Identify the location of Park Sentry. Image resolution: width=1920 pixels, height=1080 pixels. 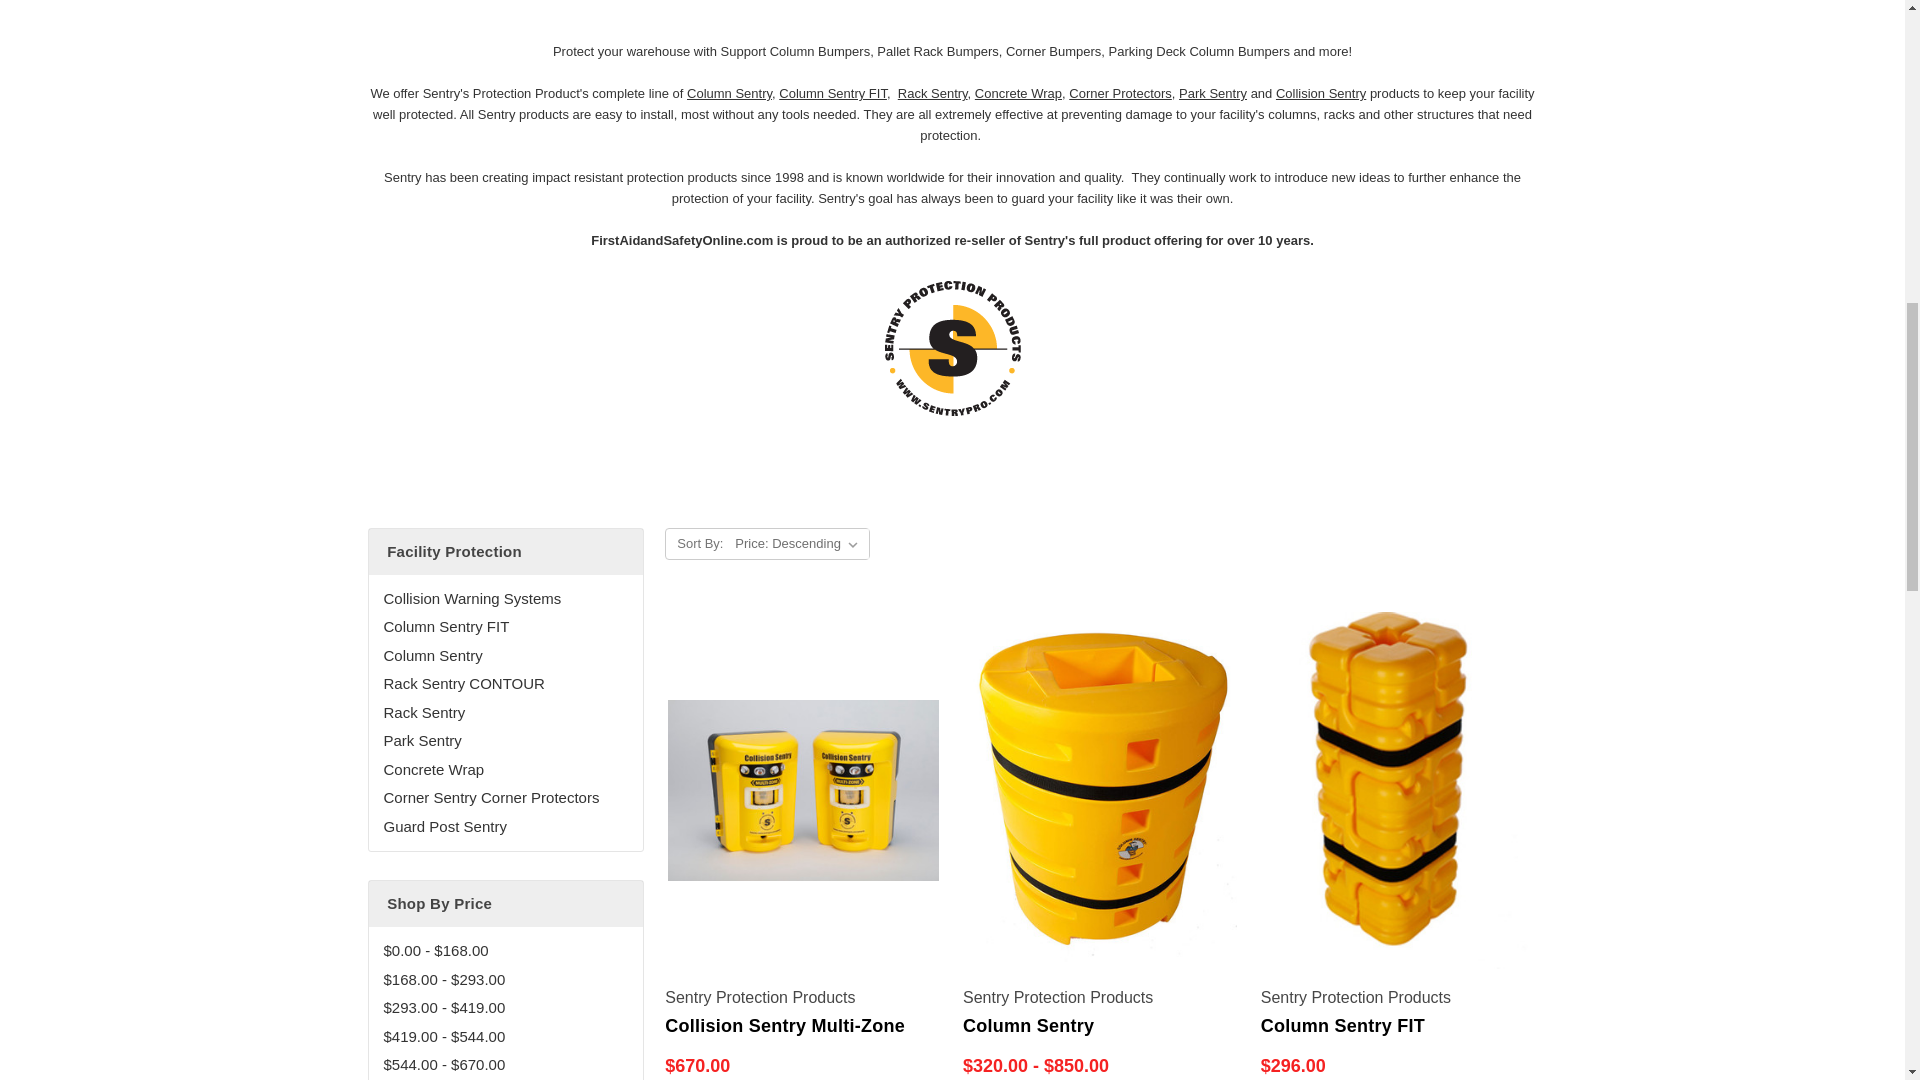
(1212, 94).